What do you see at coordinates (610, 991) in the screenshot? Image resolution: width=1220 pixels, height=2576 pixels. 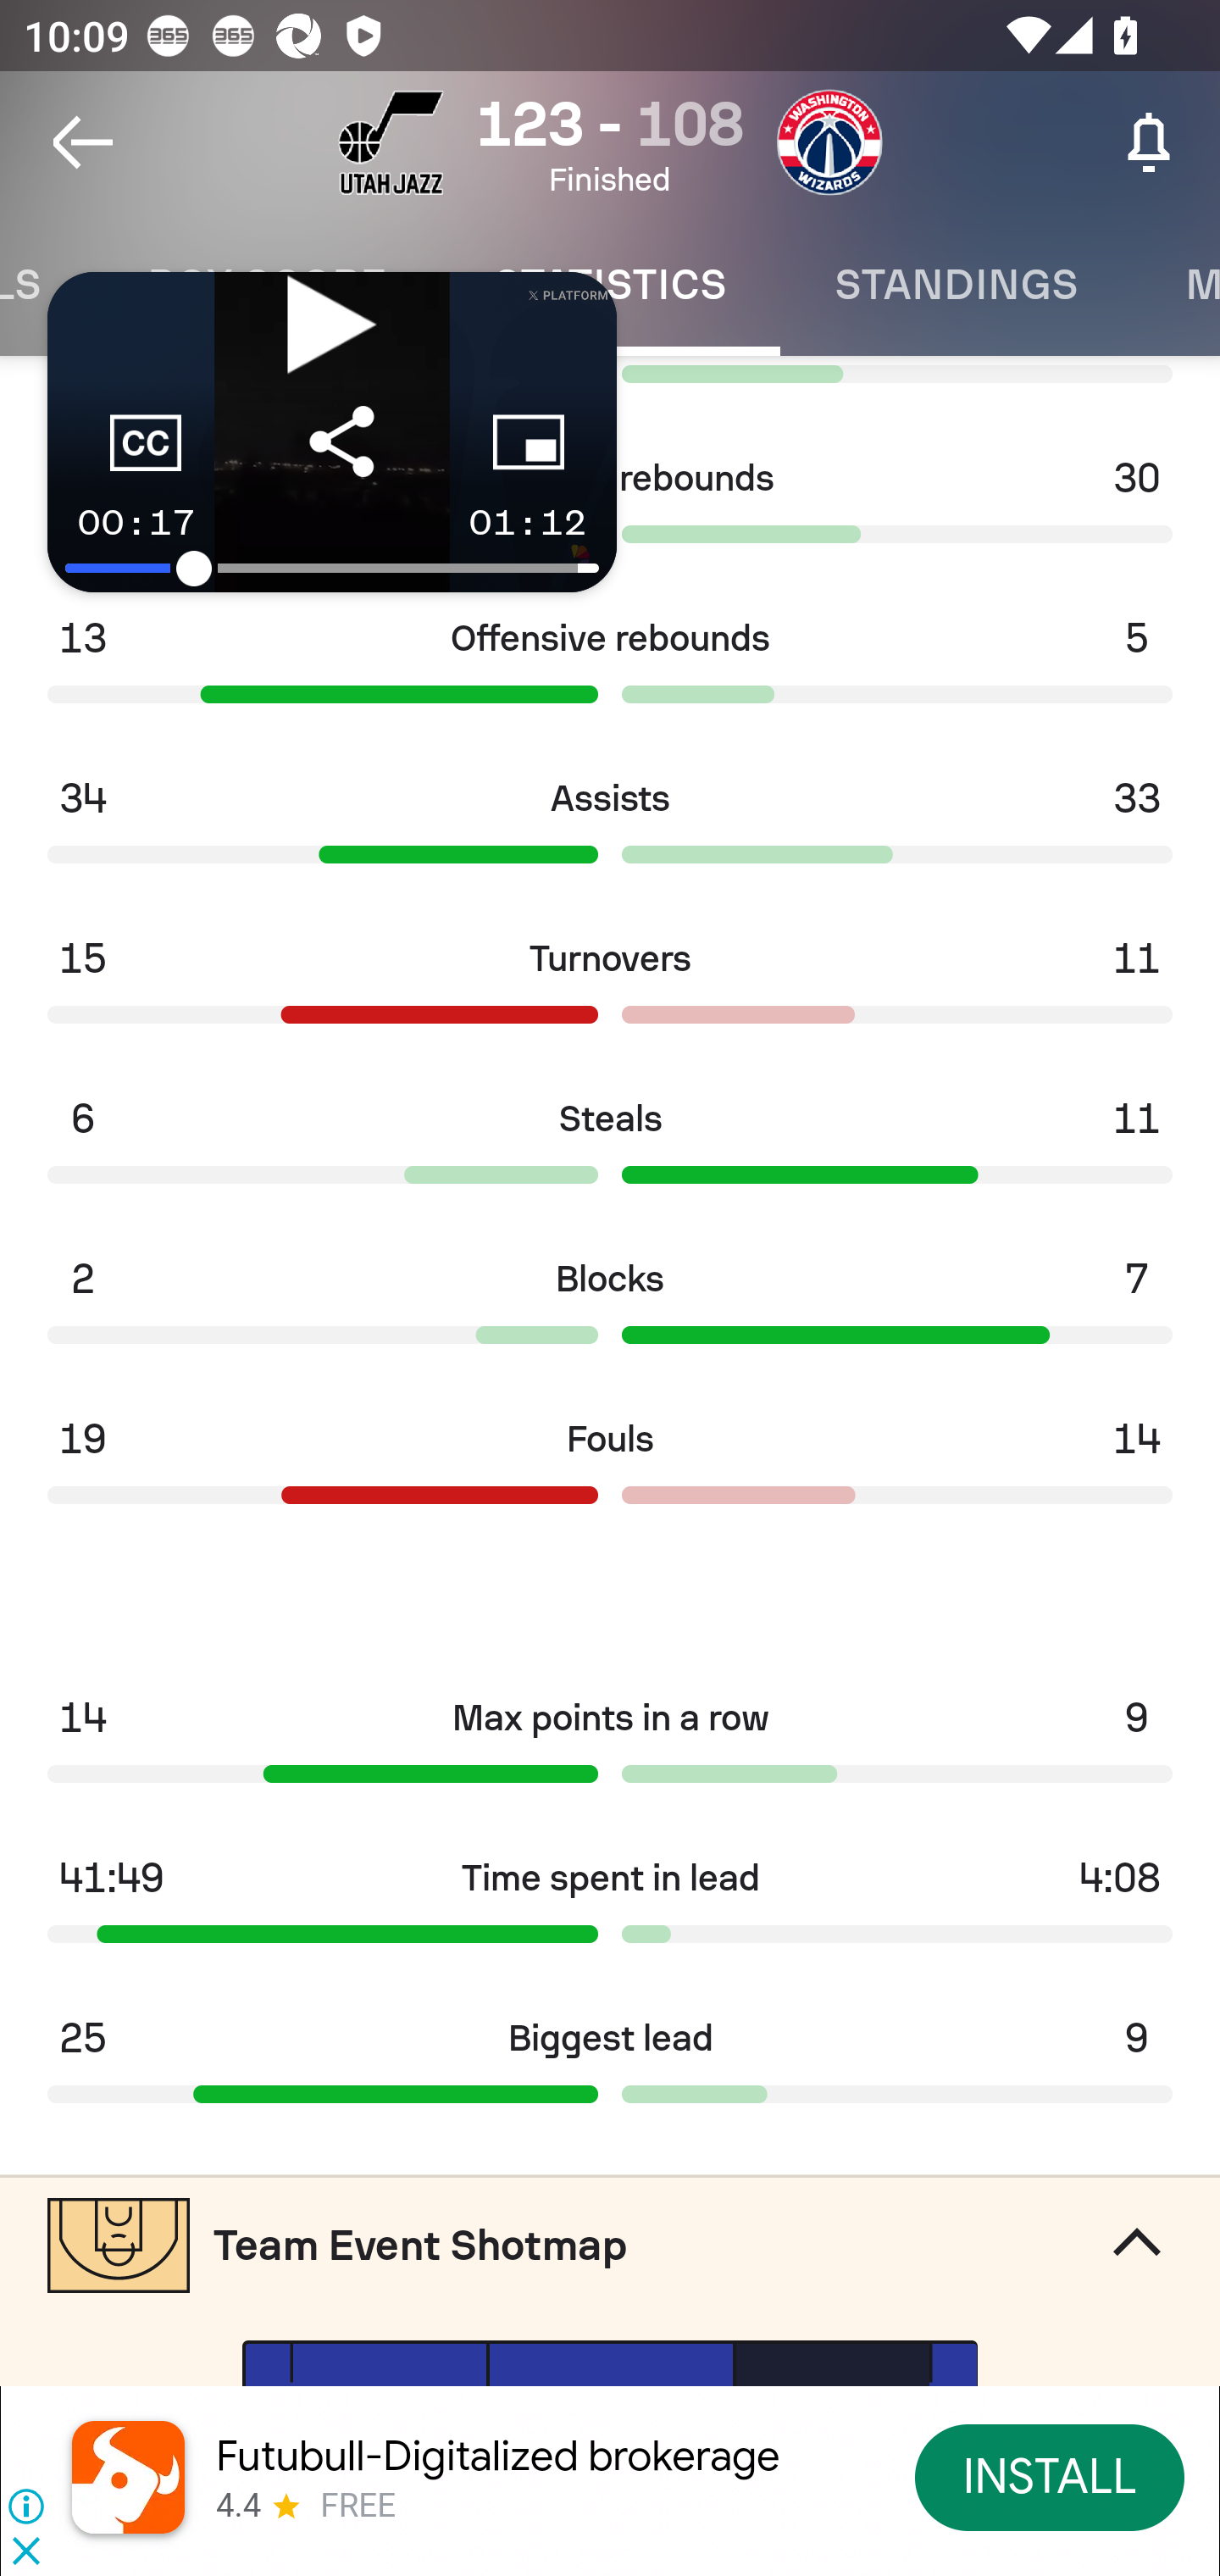 I see `15 Turnovers 11 576.0 423.0` at bounding box center [610, 991].